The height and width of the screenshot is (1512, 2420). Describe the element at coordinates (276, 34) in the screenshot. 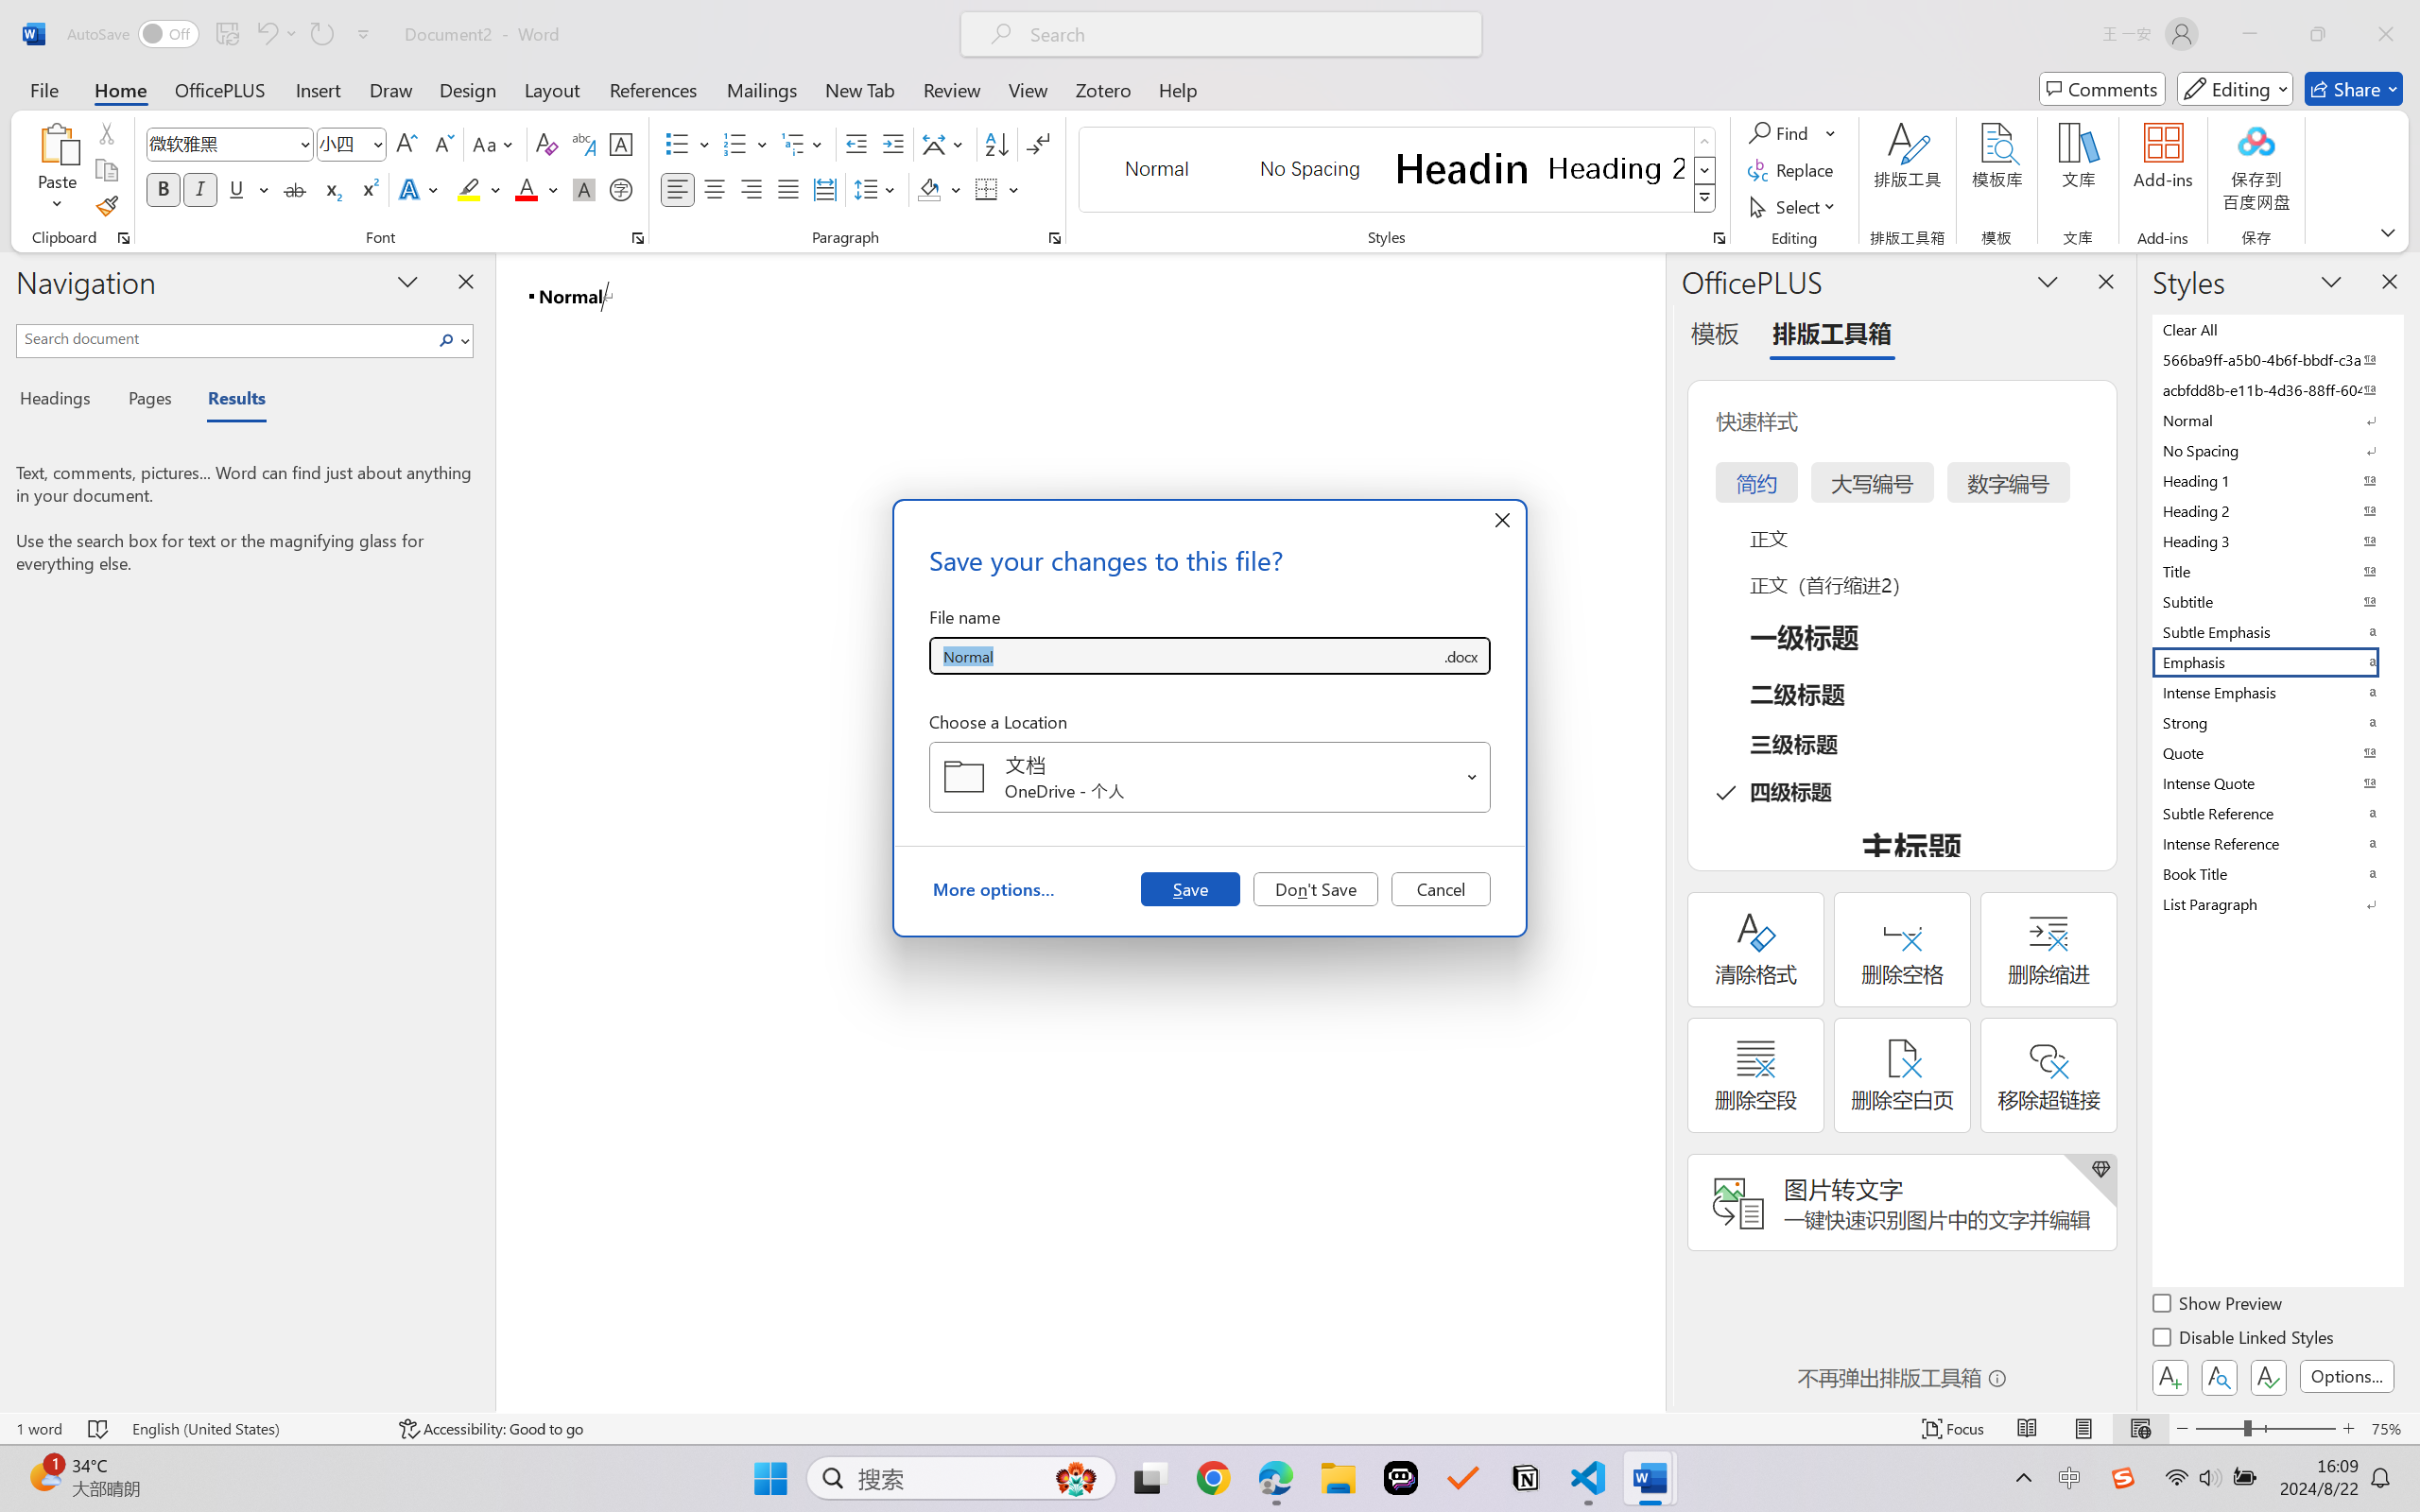

I see `Undo Style` at that location.